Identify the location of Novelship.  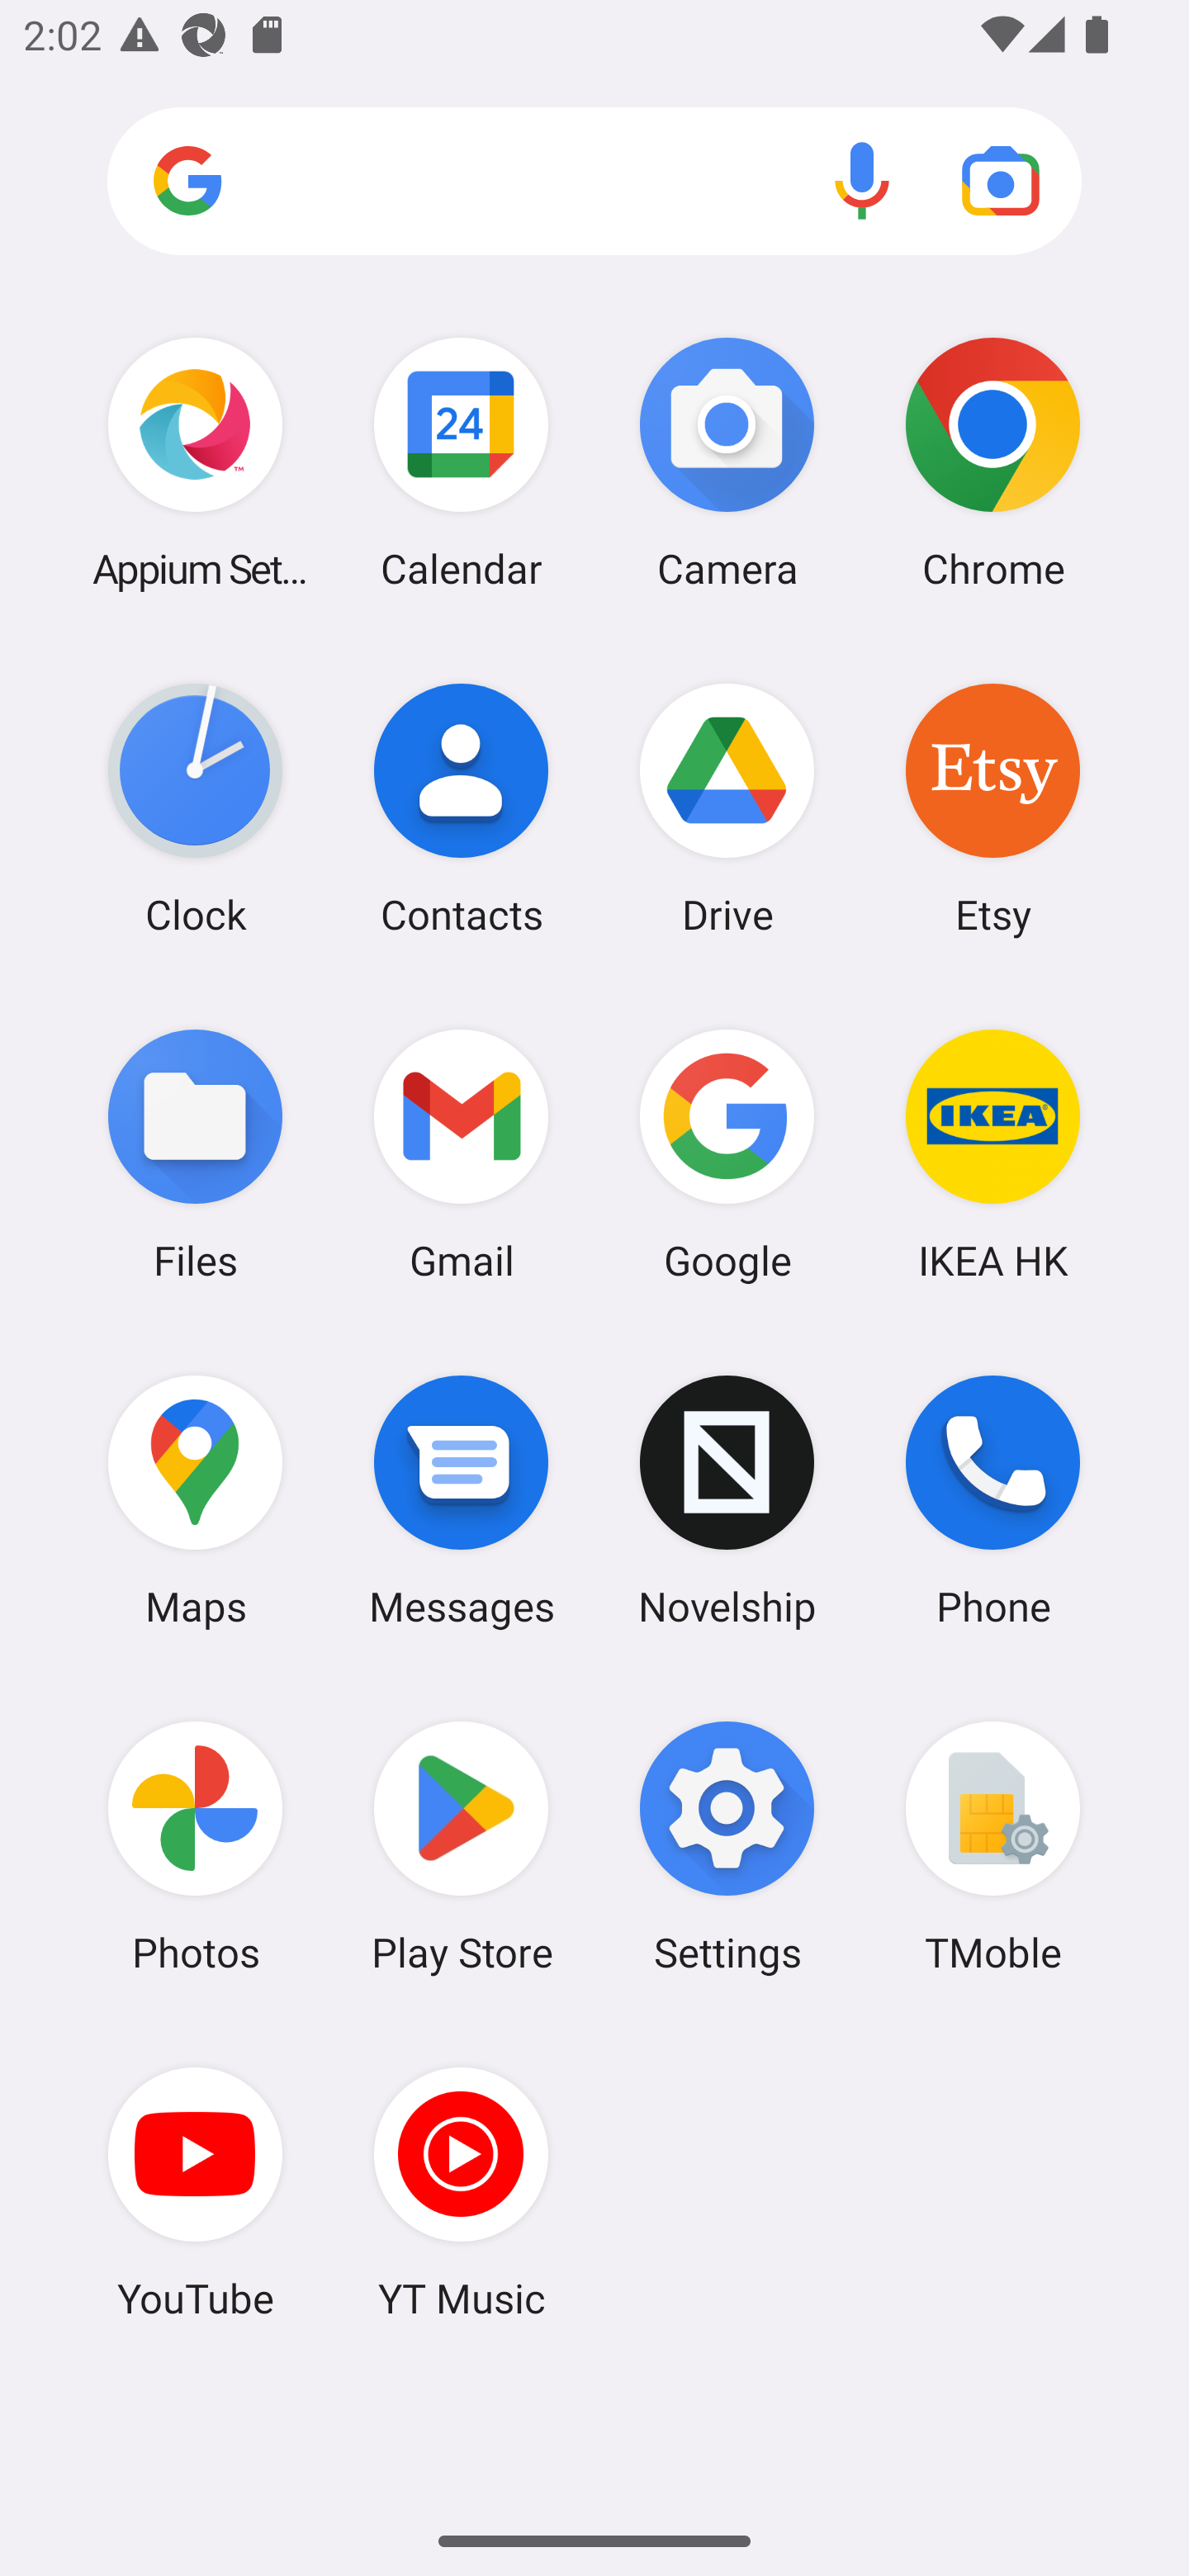
(727, 1500).